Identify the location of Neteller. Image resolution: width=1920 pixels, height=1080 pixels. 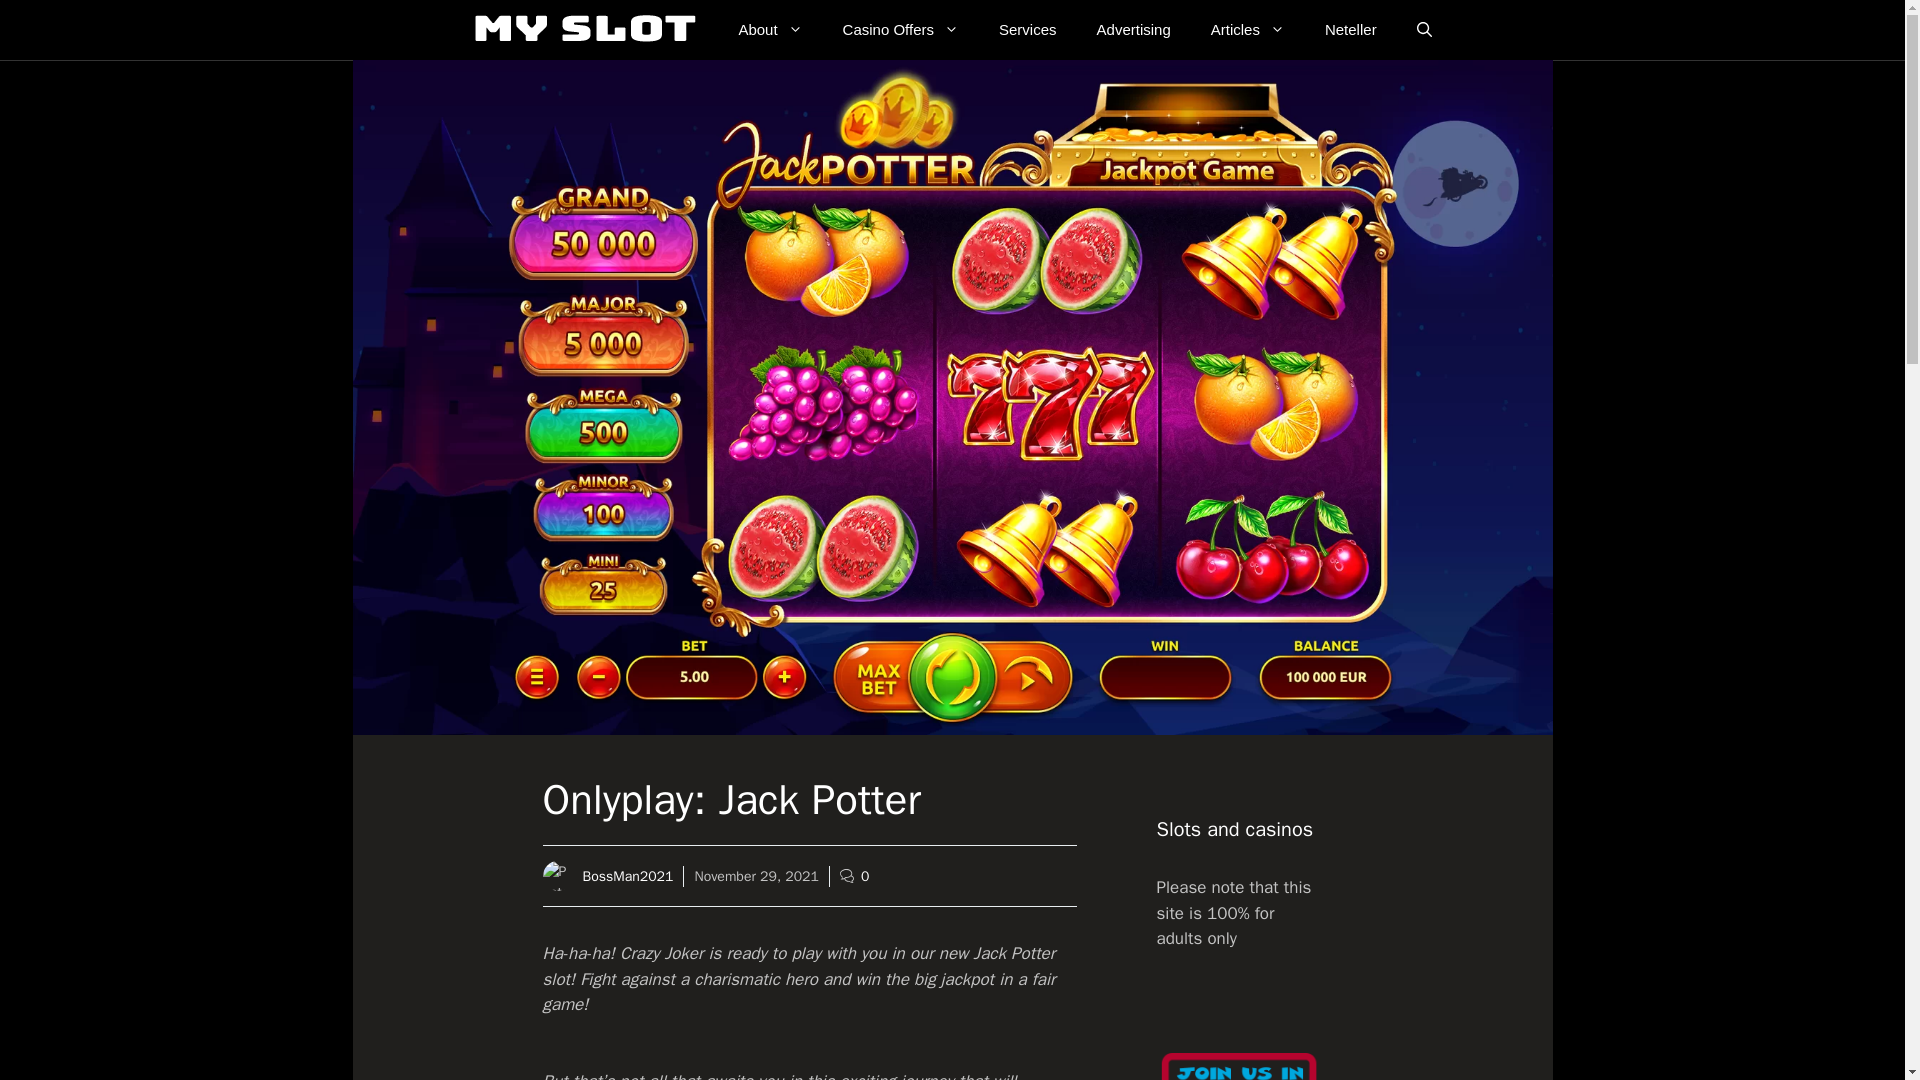
(1351, 30).